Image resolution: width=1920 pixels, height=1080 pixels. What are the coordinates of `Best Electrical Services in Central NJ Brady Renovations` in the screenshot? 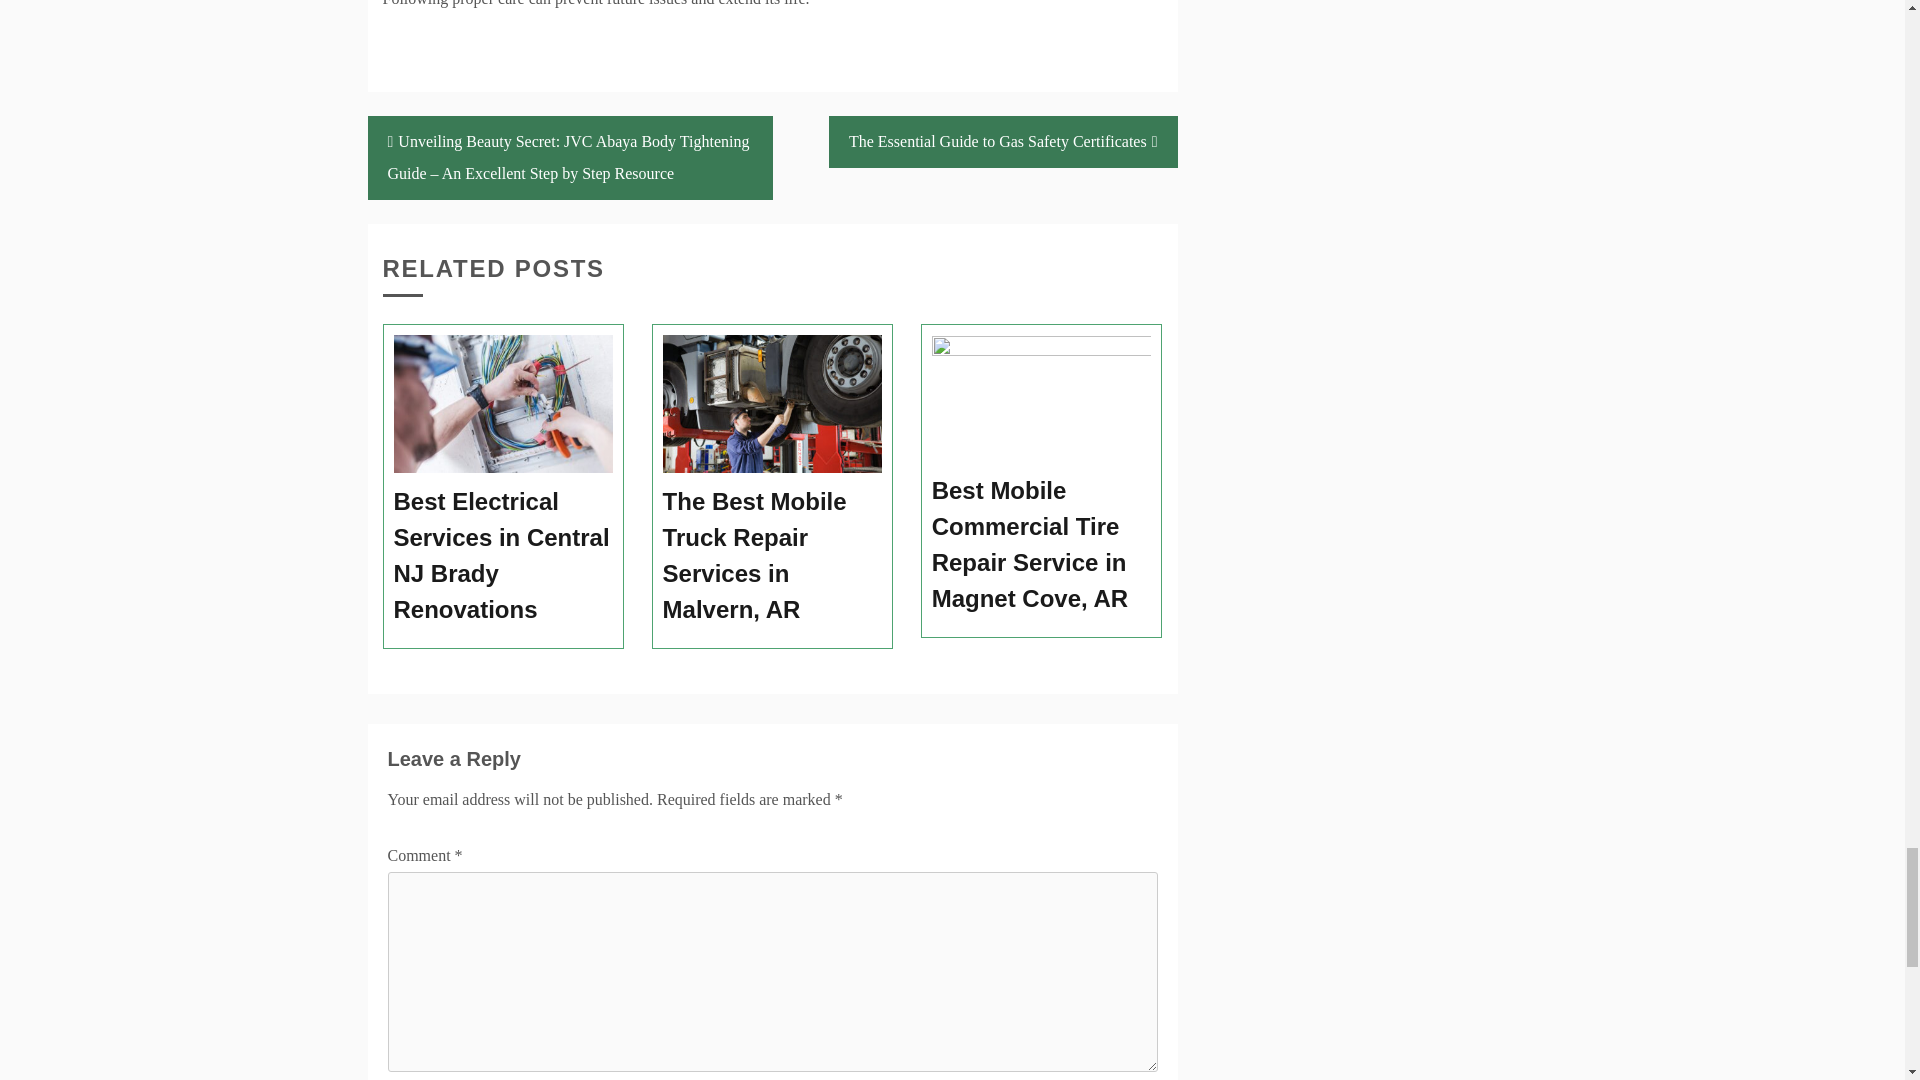 It's located at (504, 555).